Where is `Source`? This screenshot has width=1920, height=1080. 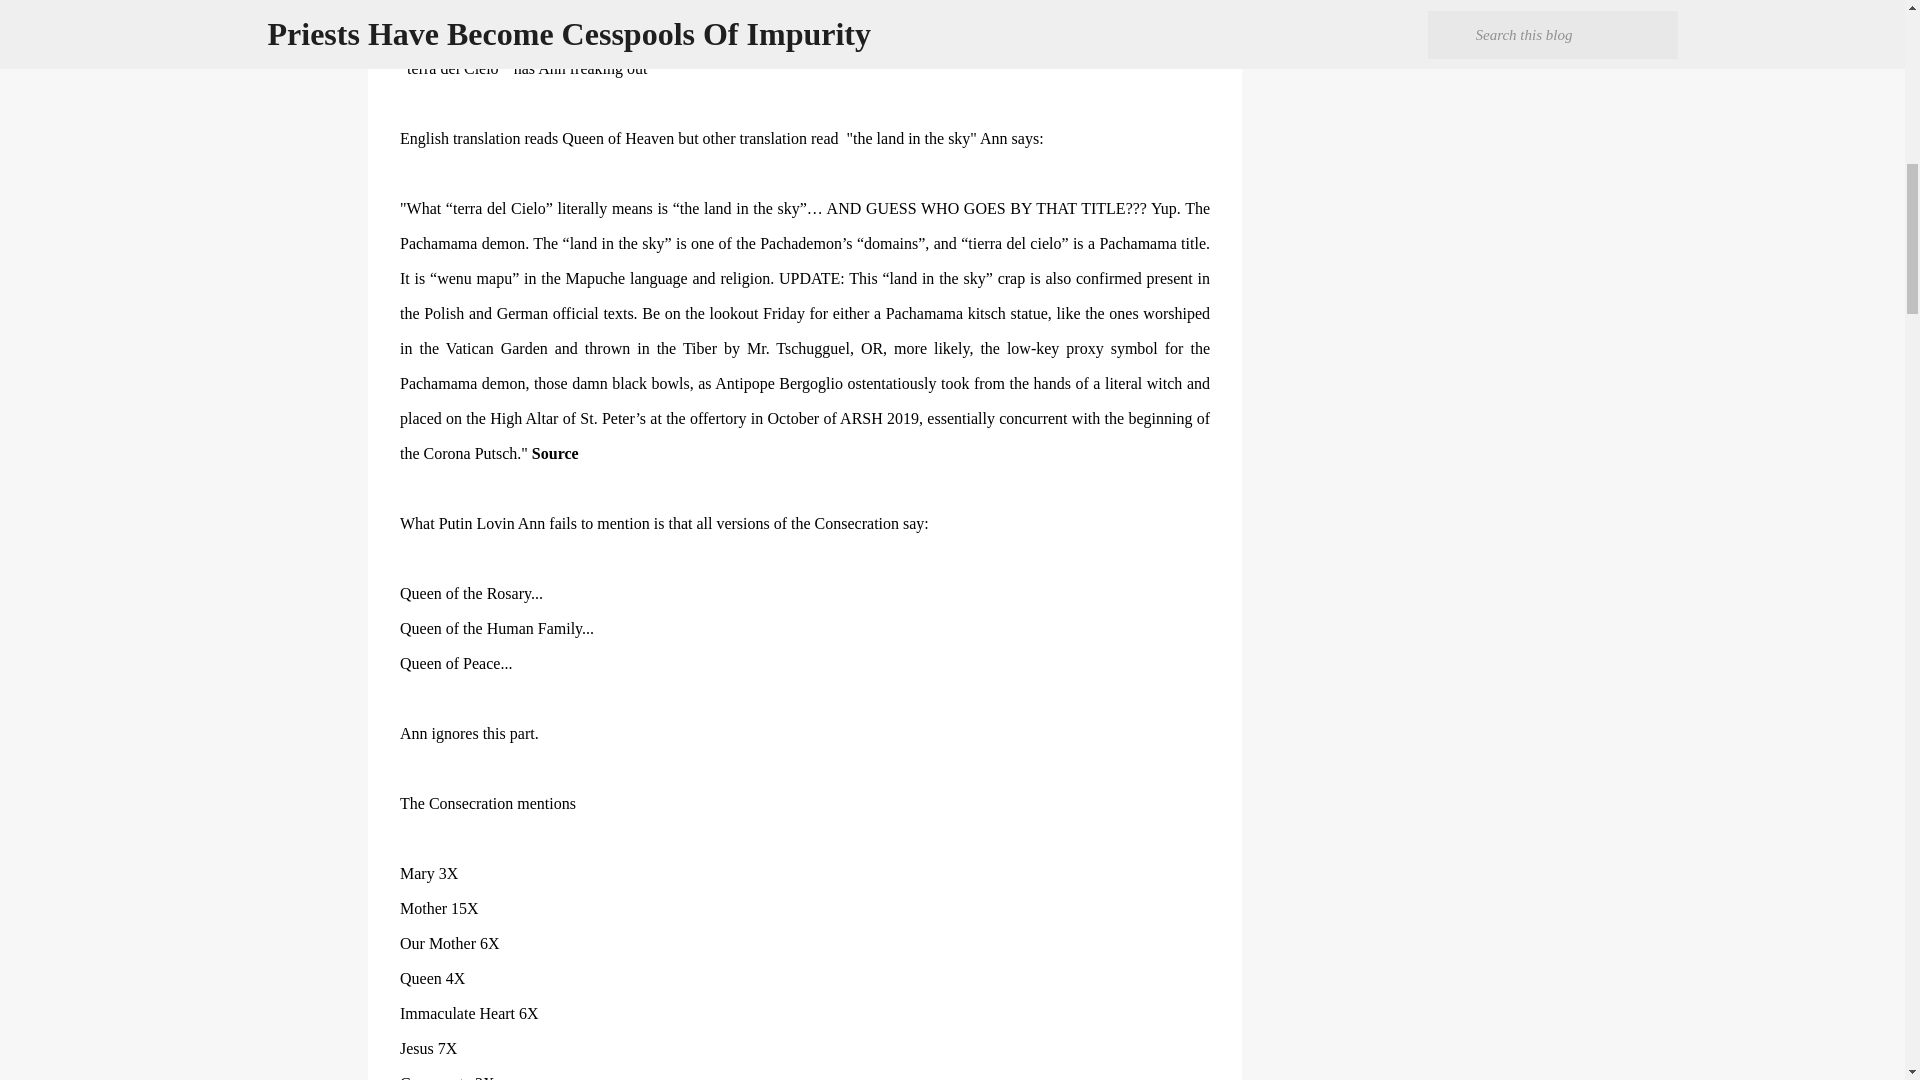 Source is located at coordinates (555, 453).